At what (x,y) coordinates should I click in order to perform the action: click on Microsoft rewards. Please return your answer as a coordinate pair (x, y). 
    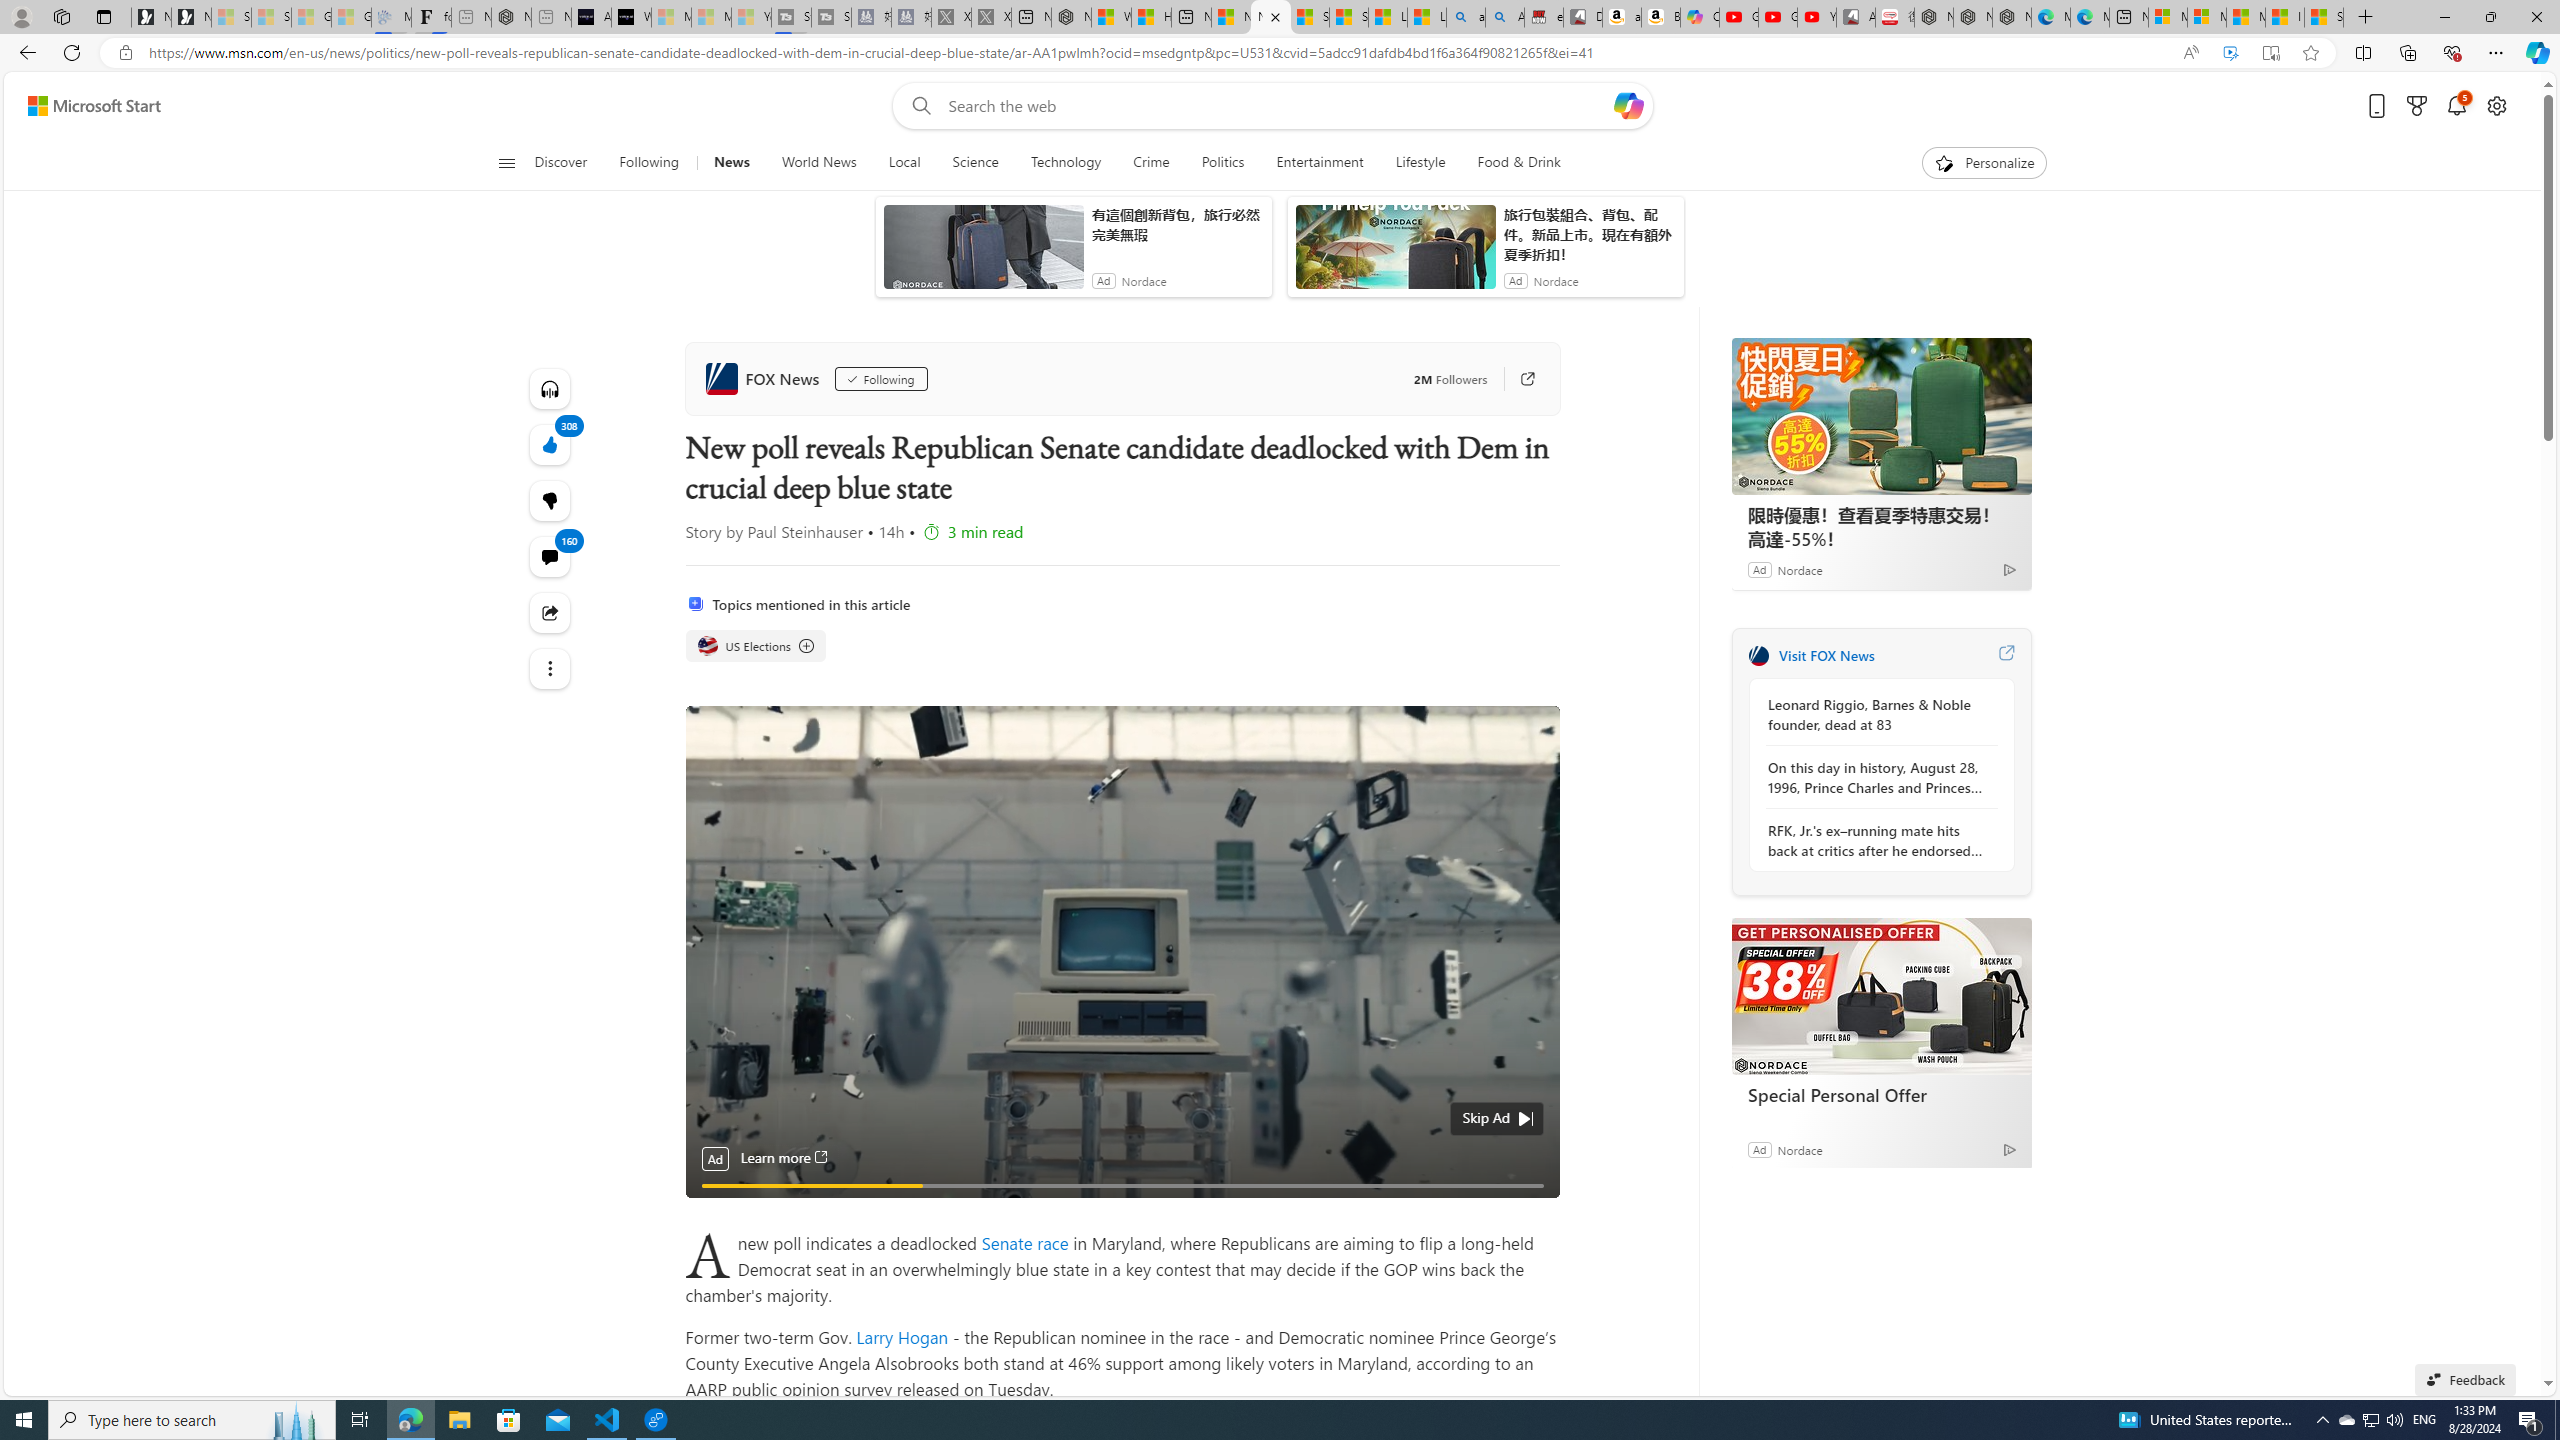
    Looking at the image, I should click on (2416, 106).